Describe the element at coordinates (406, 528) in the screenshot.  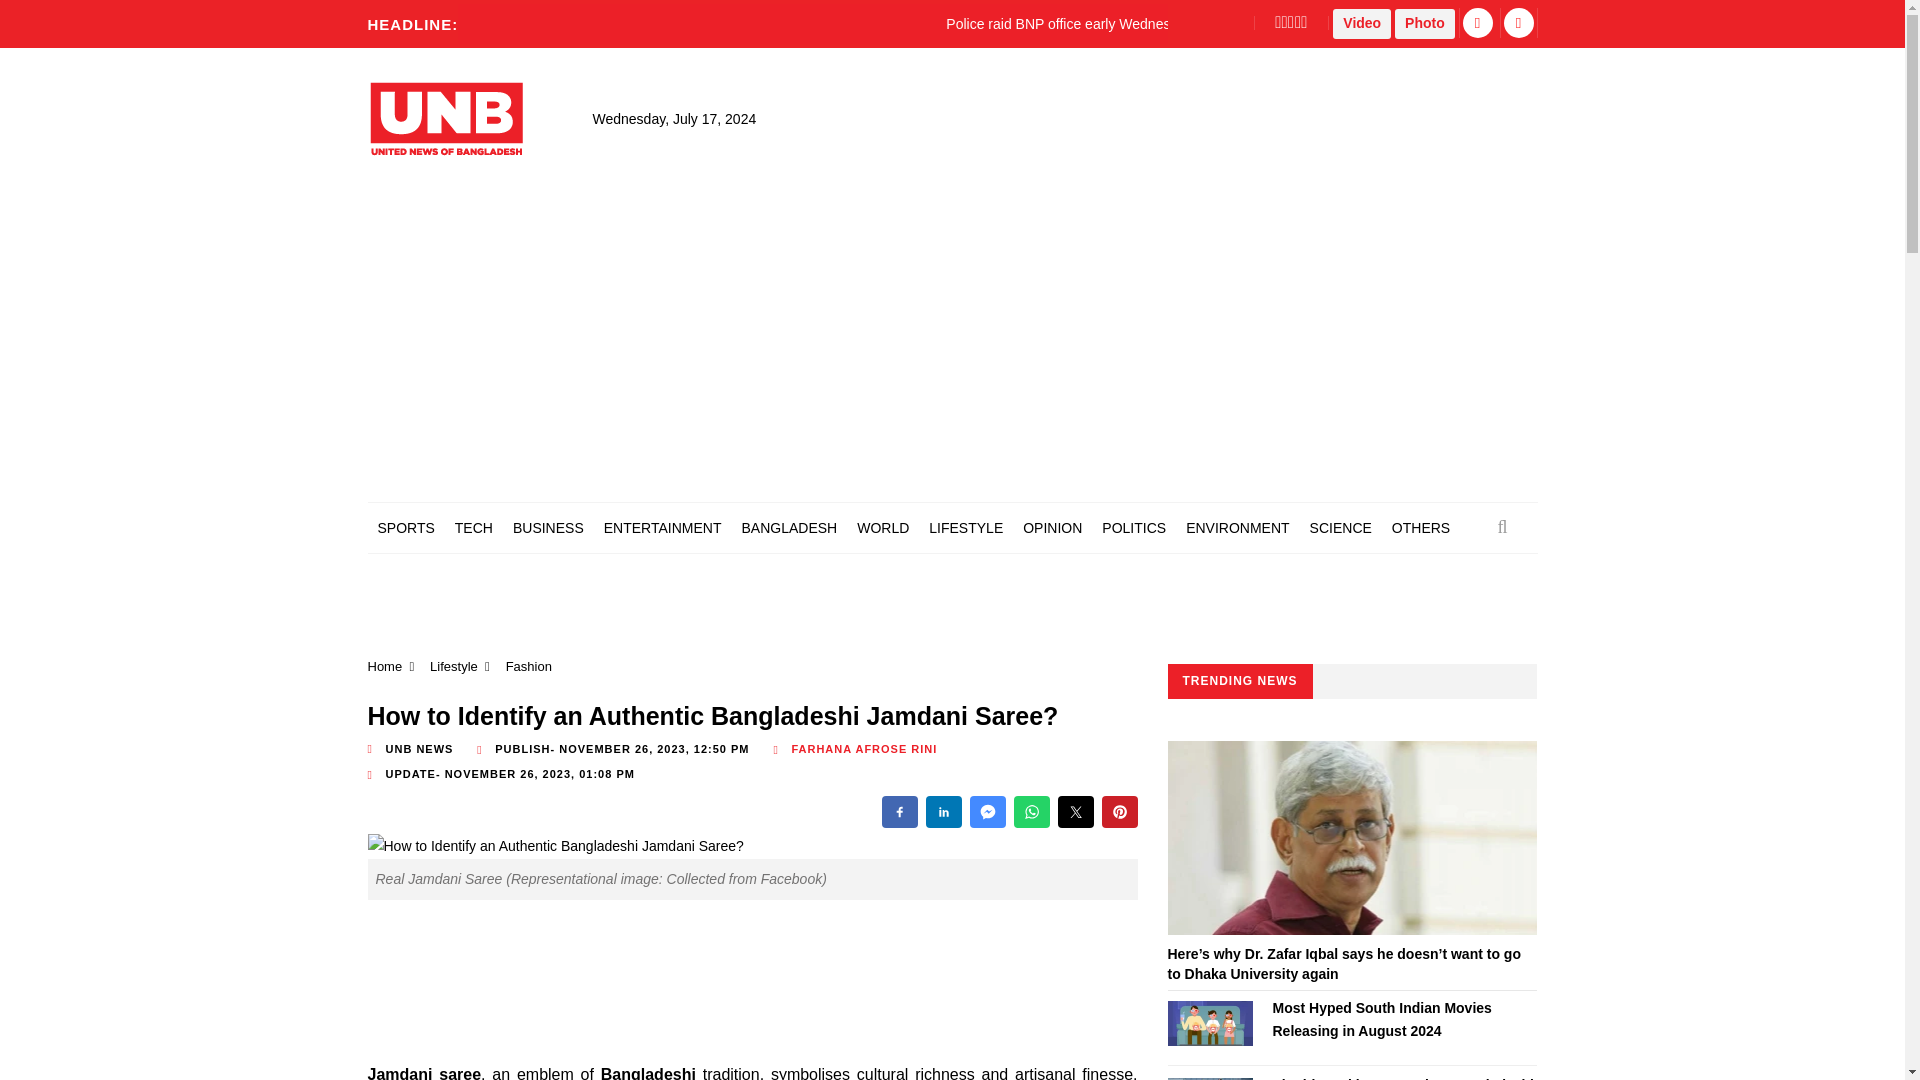
I see `SPORTS` at that location.